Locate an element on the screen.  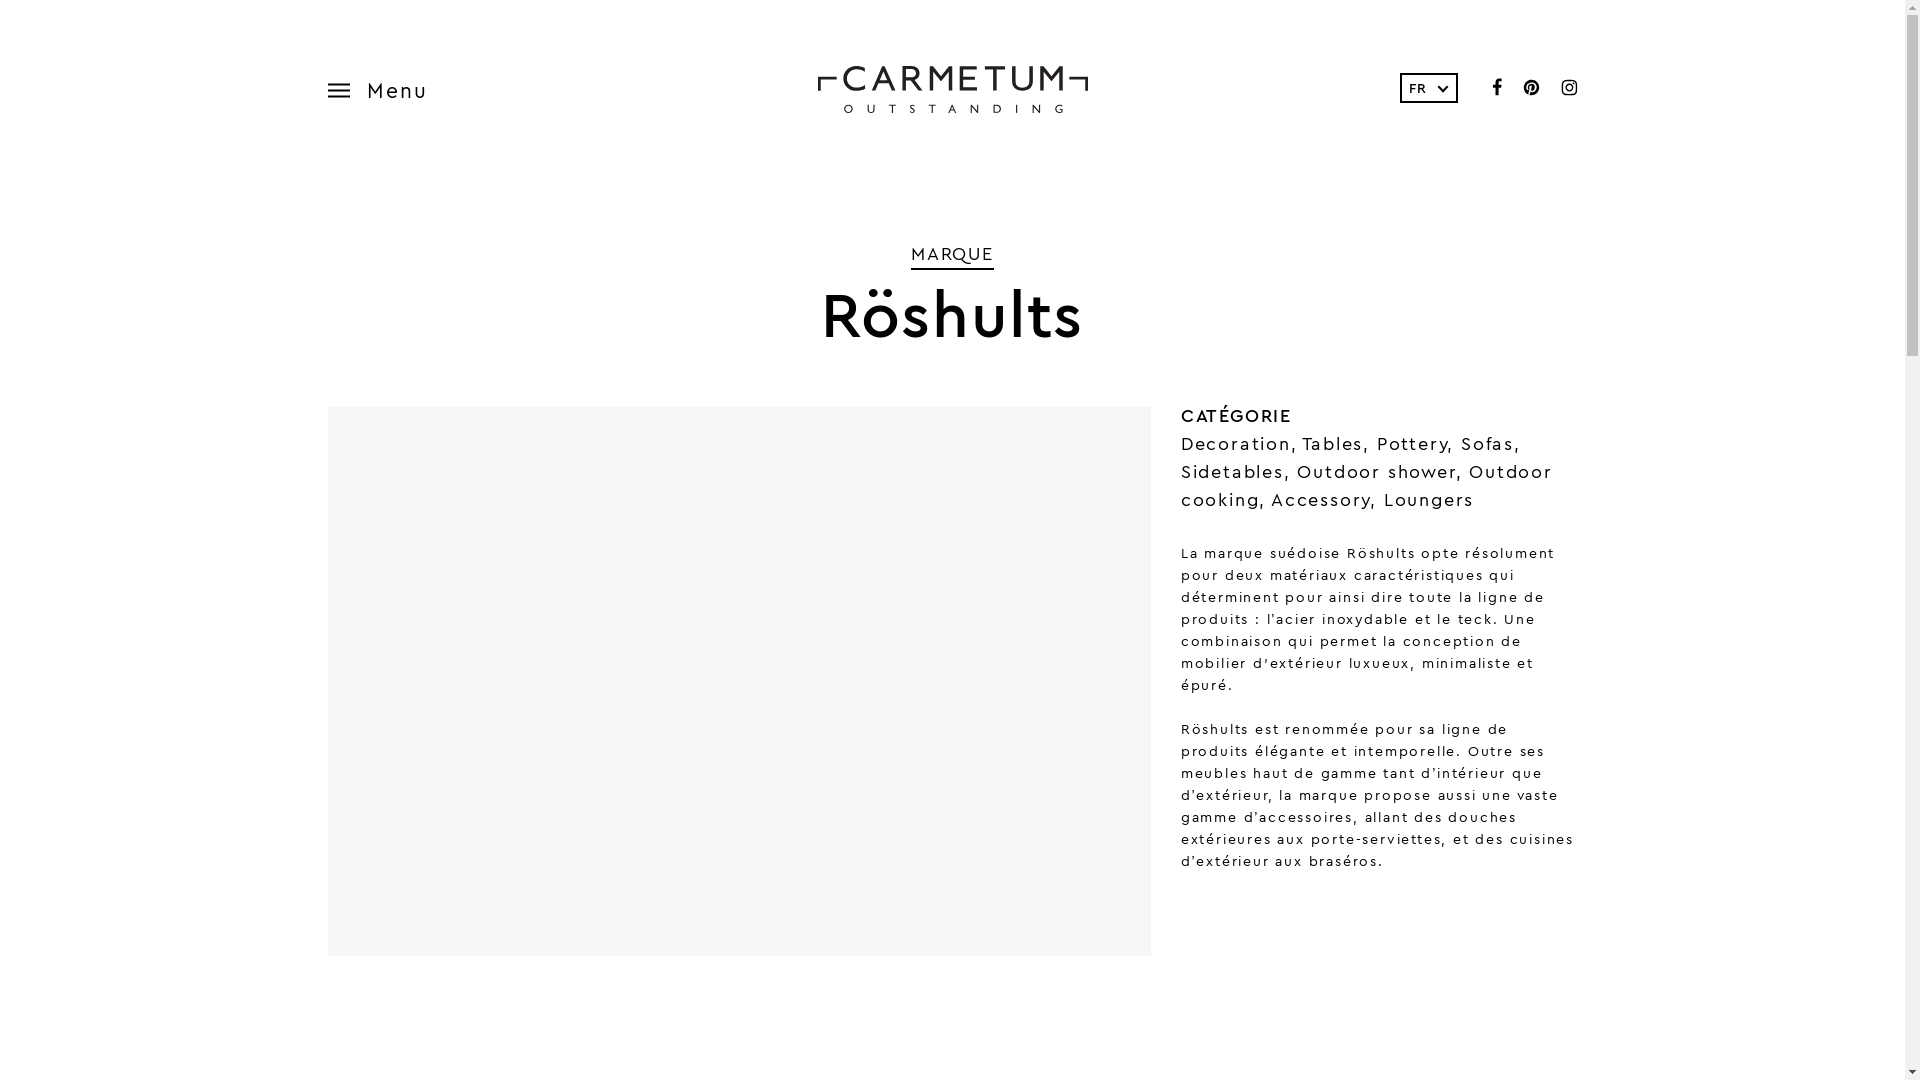
NL is located at coordinates (1428, 114).